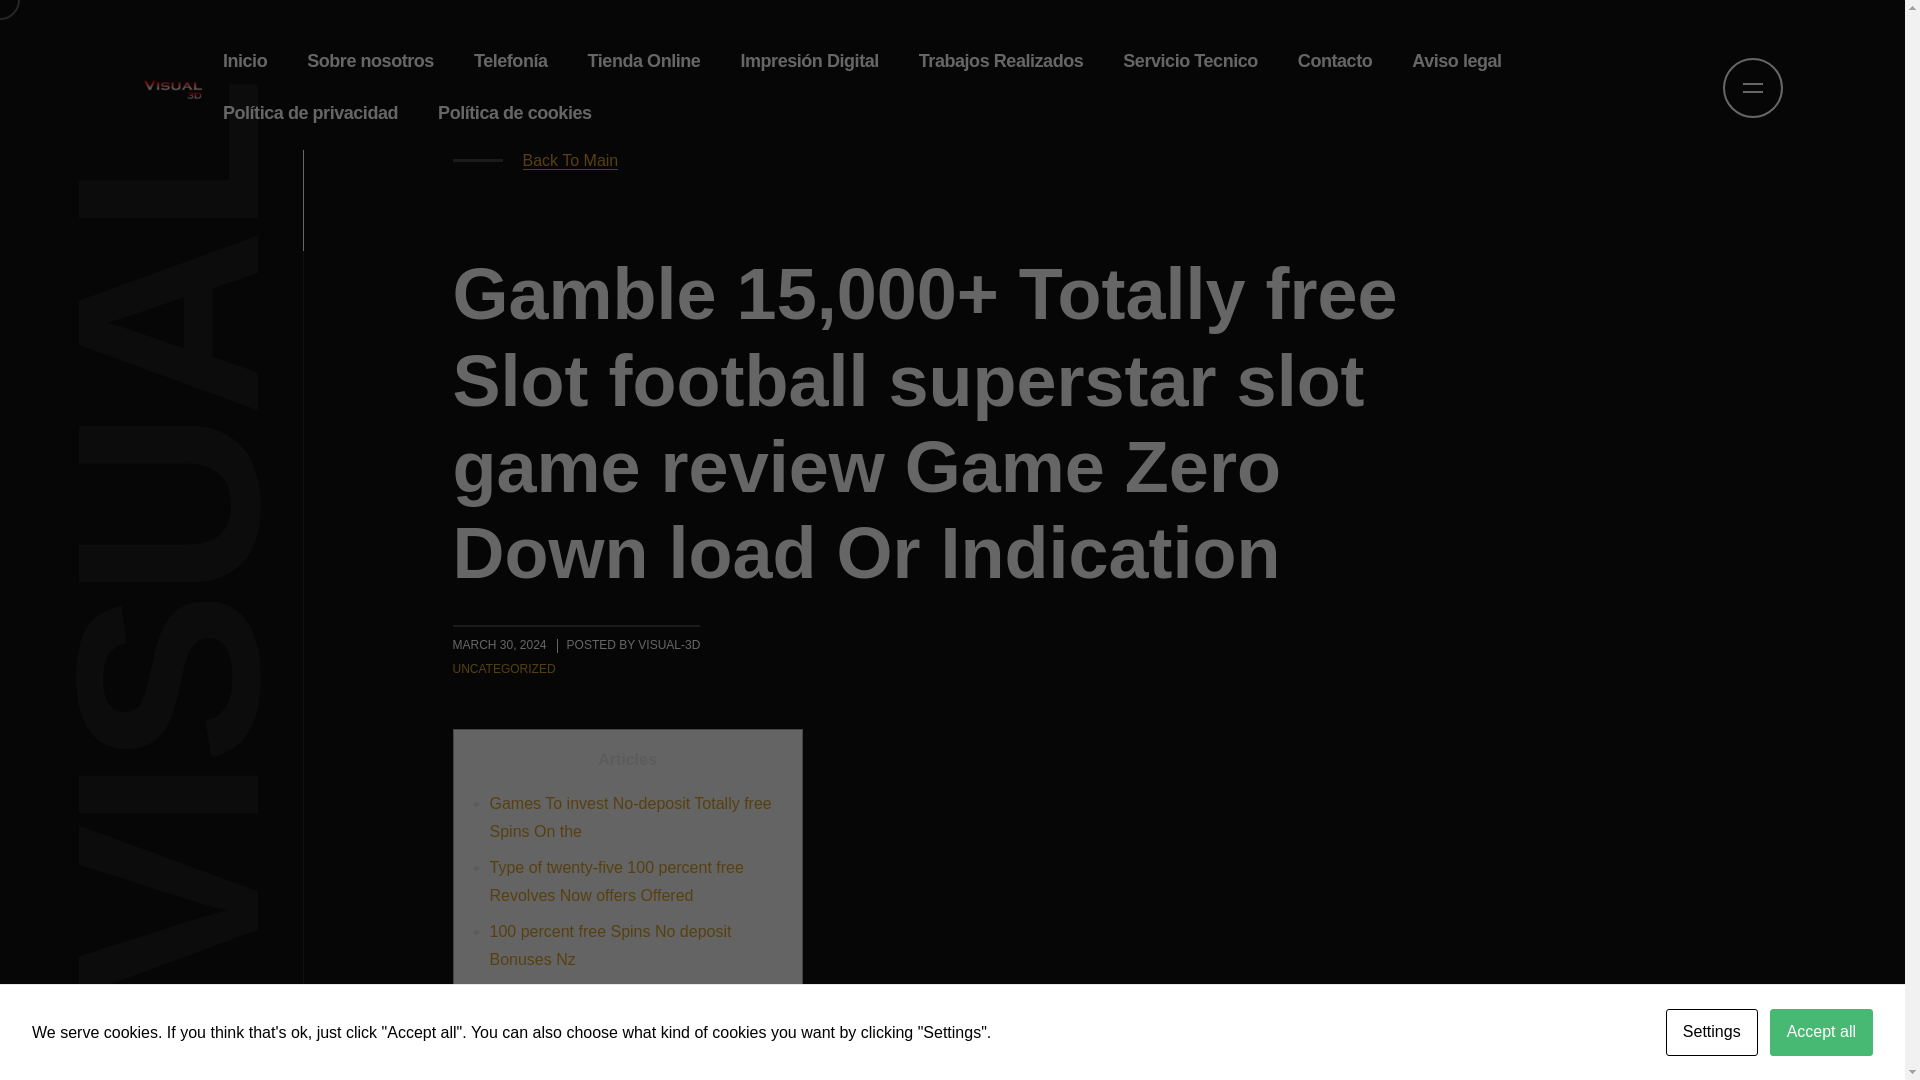 Image resolution: width=1920 pixels, height=1080 pixels. What do you see at coordinates (1001, 61) in the screenshot?
I see `Trabajos Realizados` at bounding box center [1001, 61].